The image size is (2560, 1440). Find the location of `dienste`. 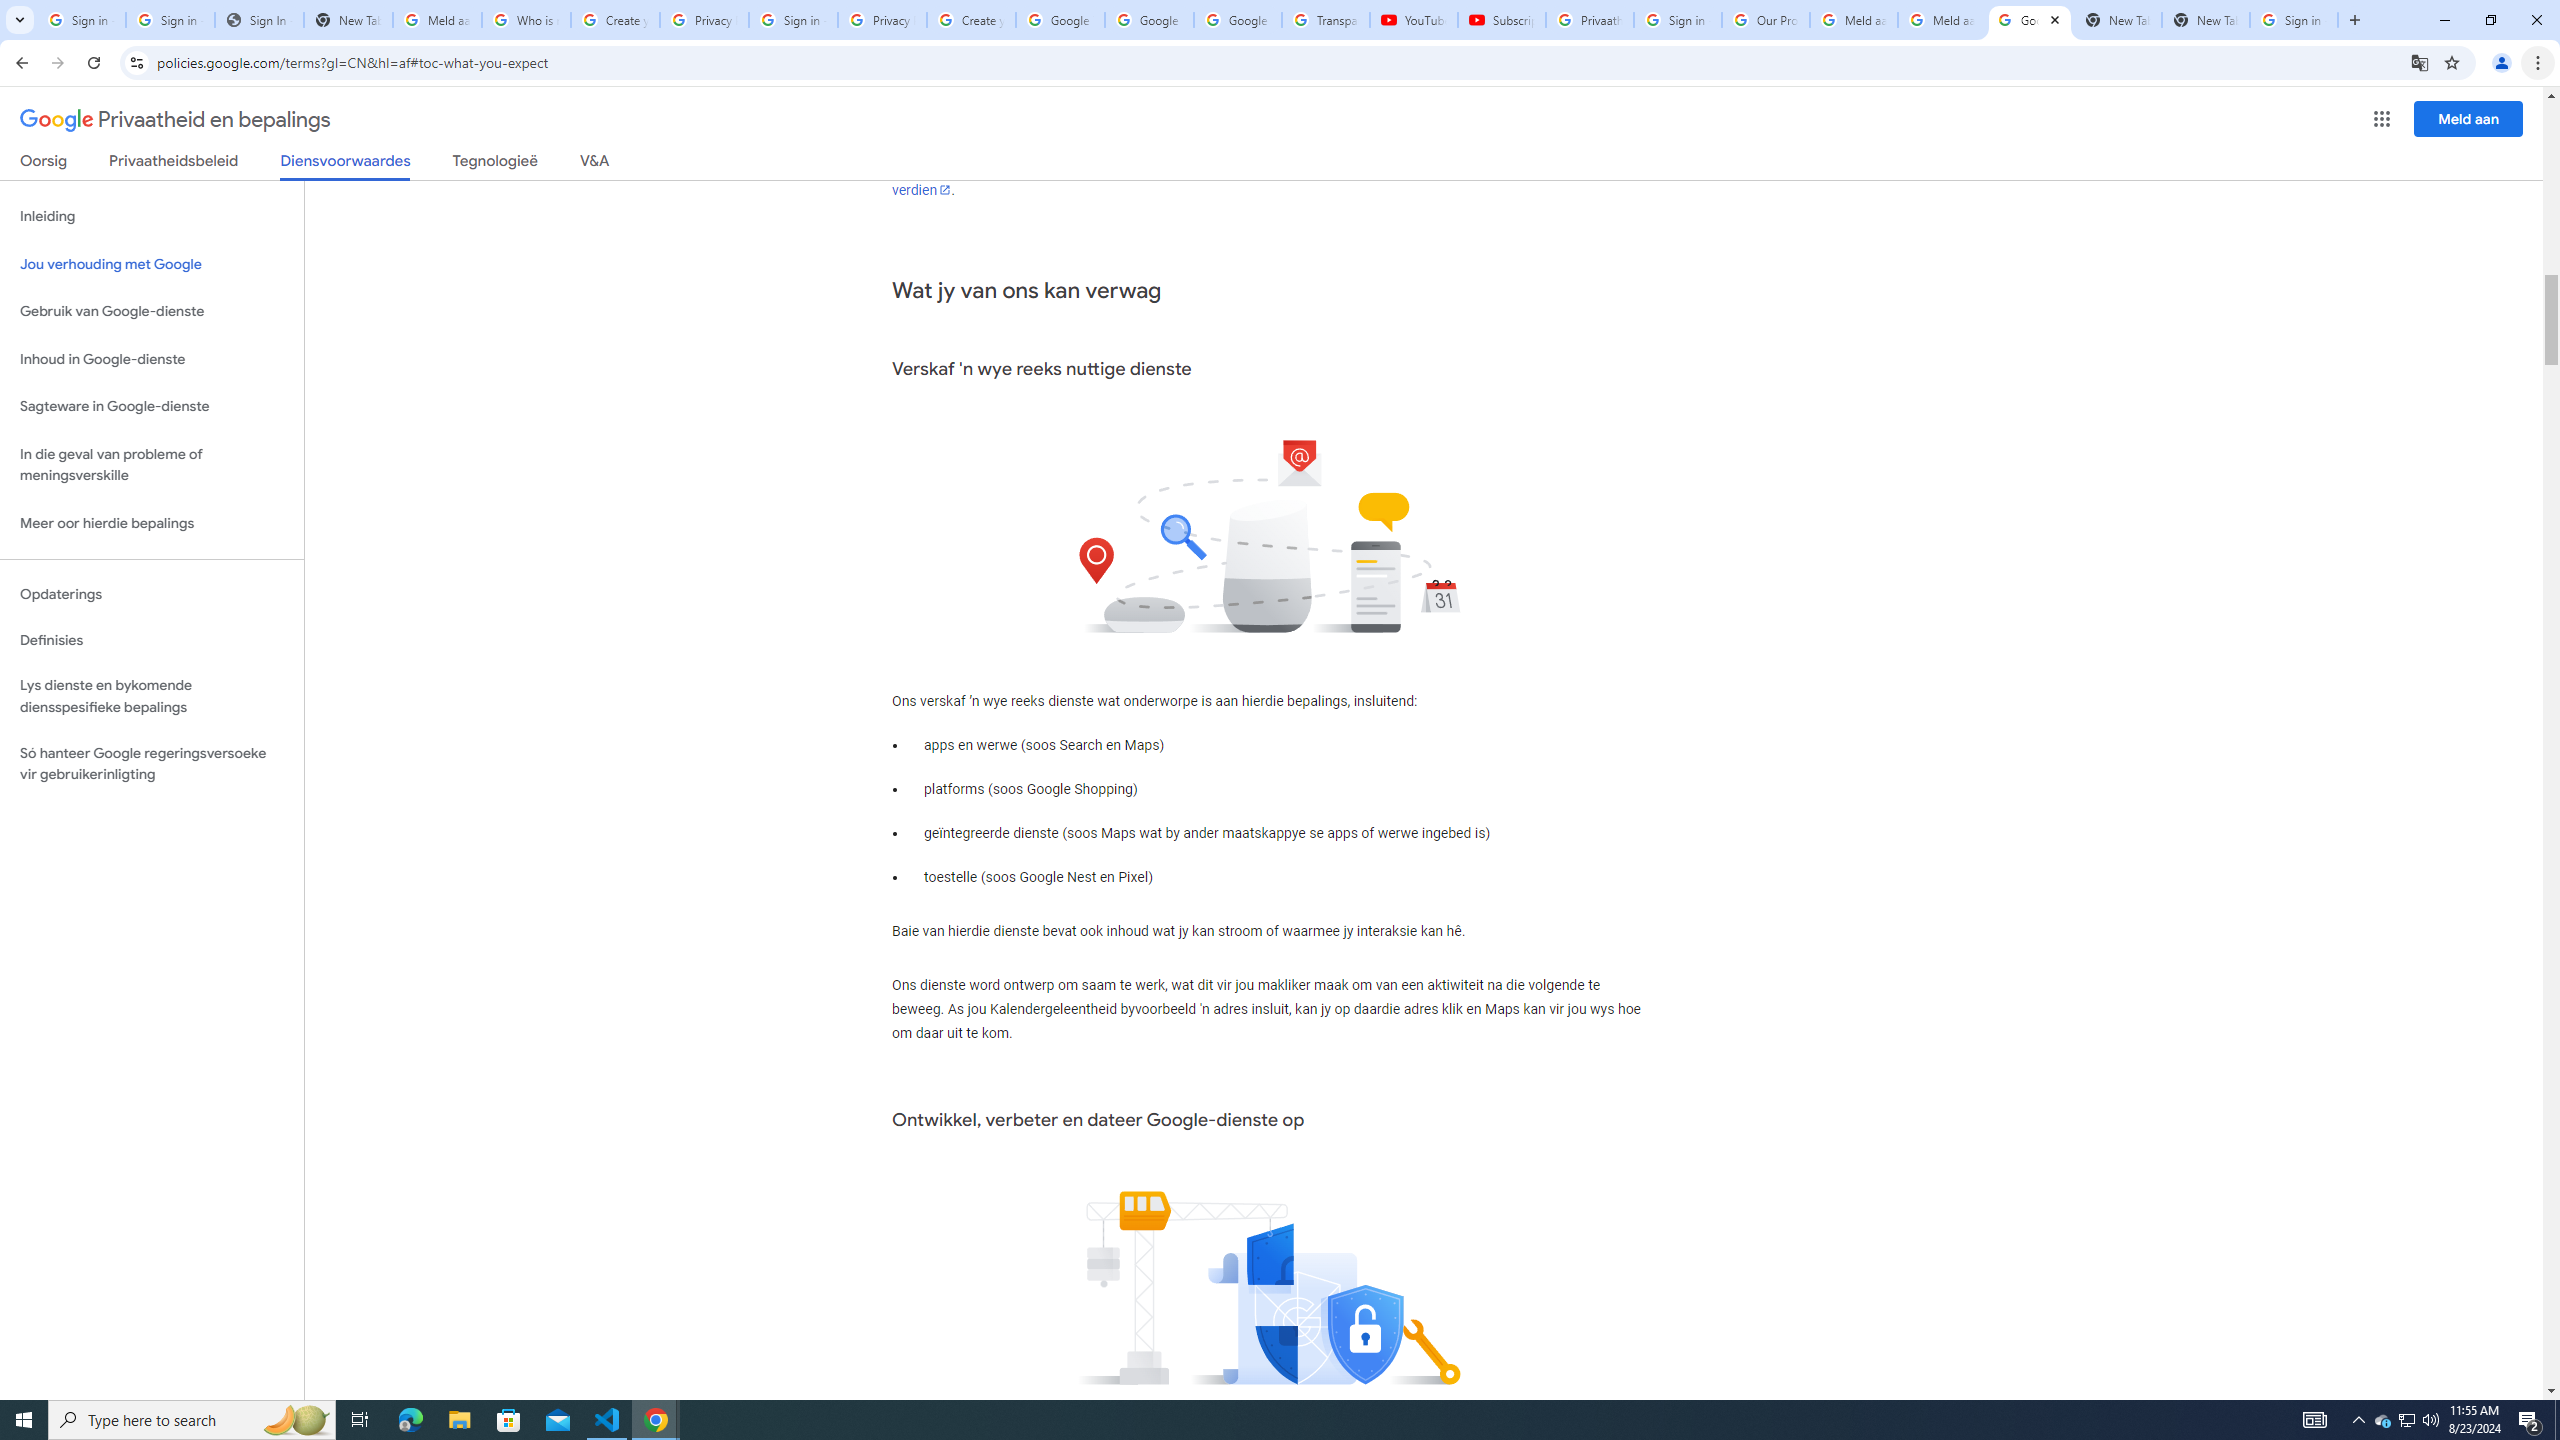

dienste is located at coordinates (1587, 142).